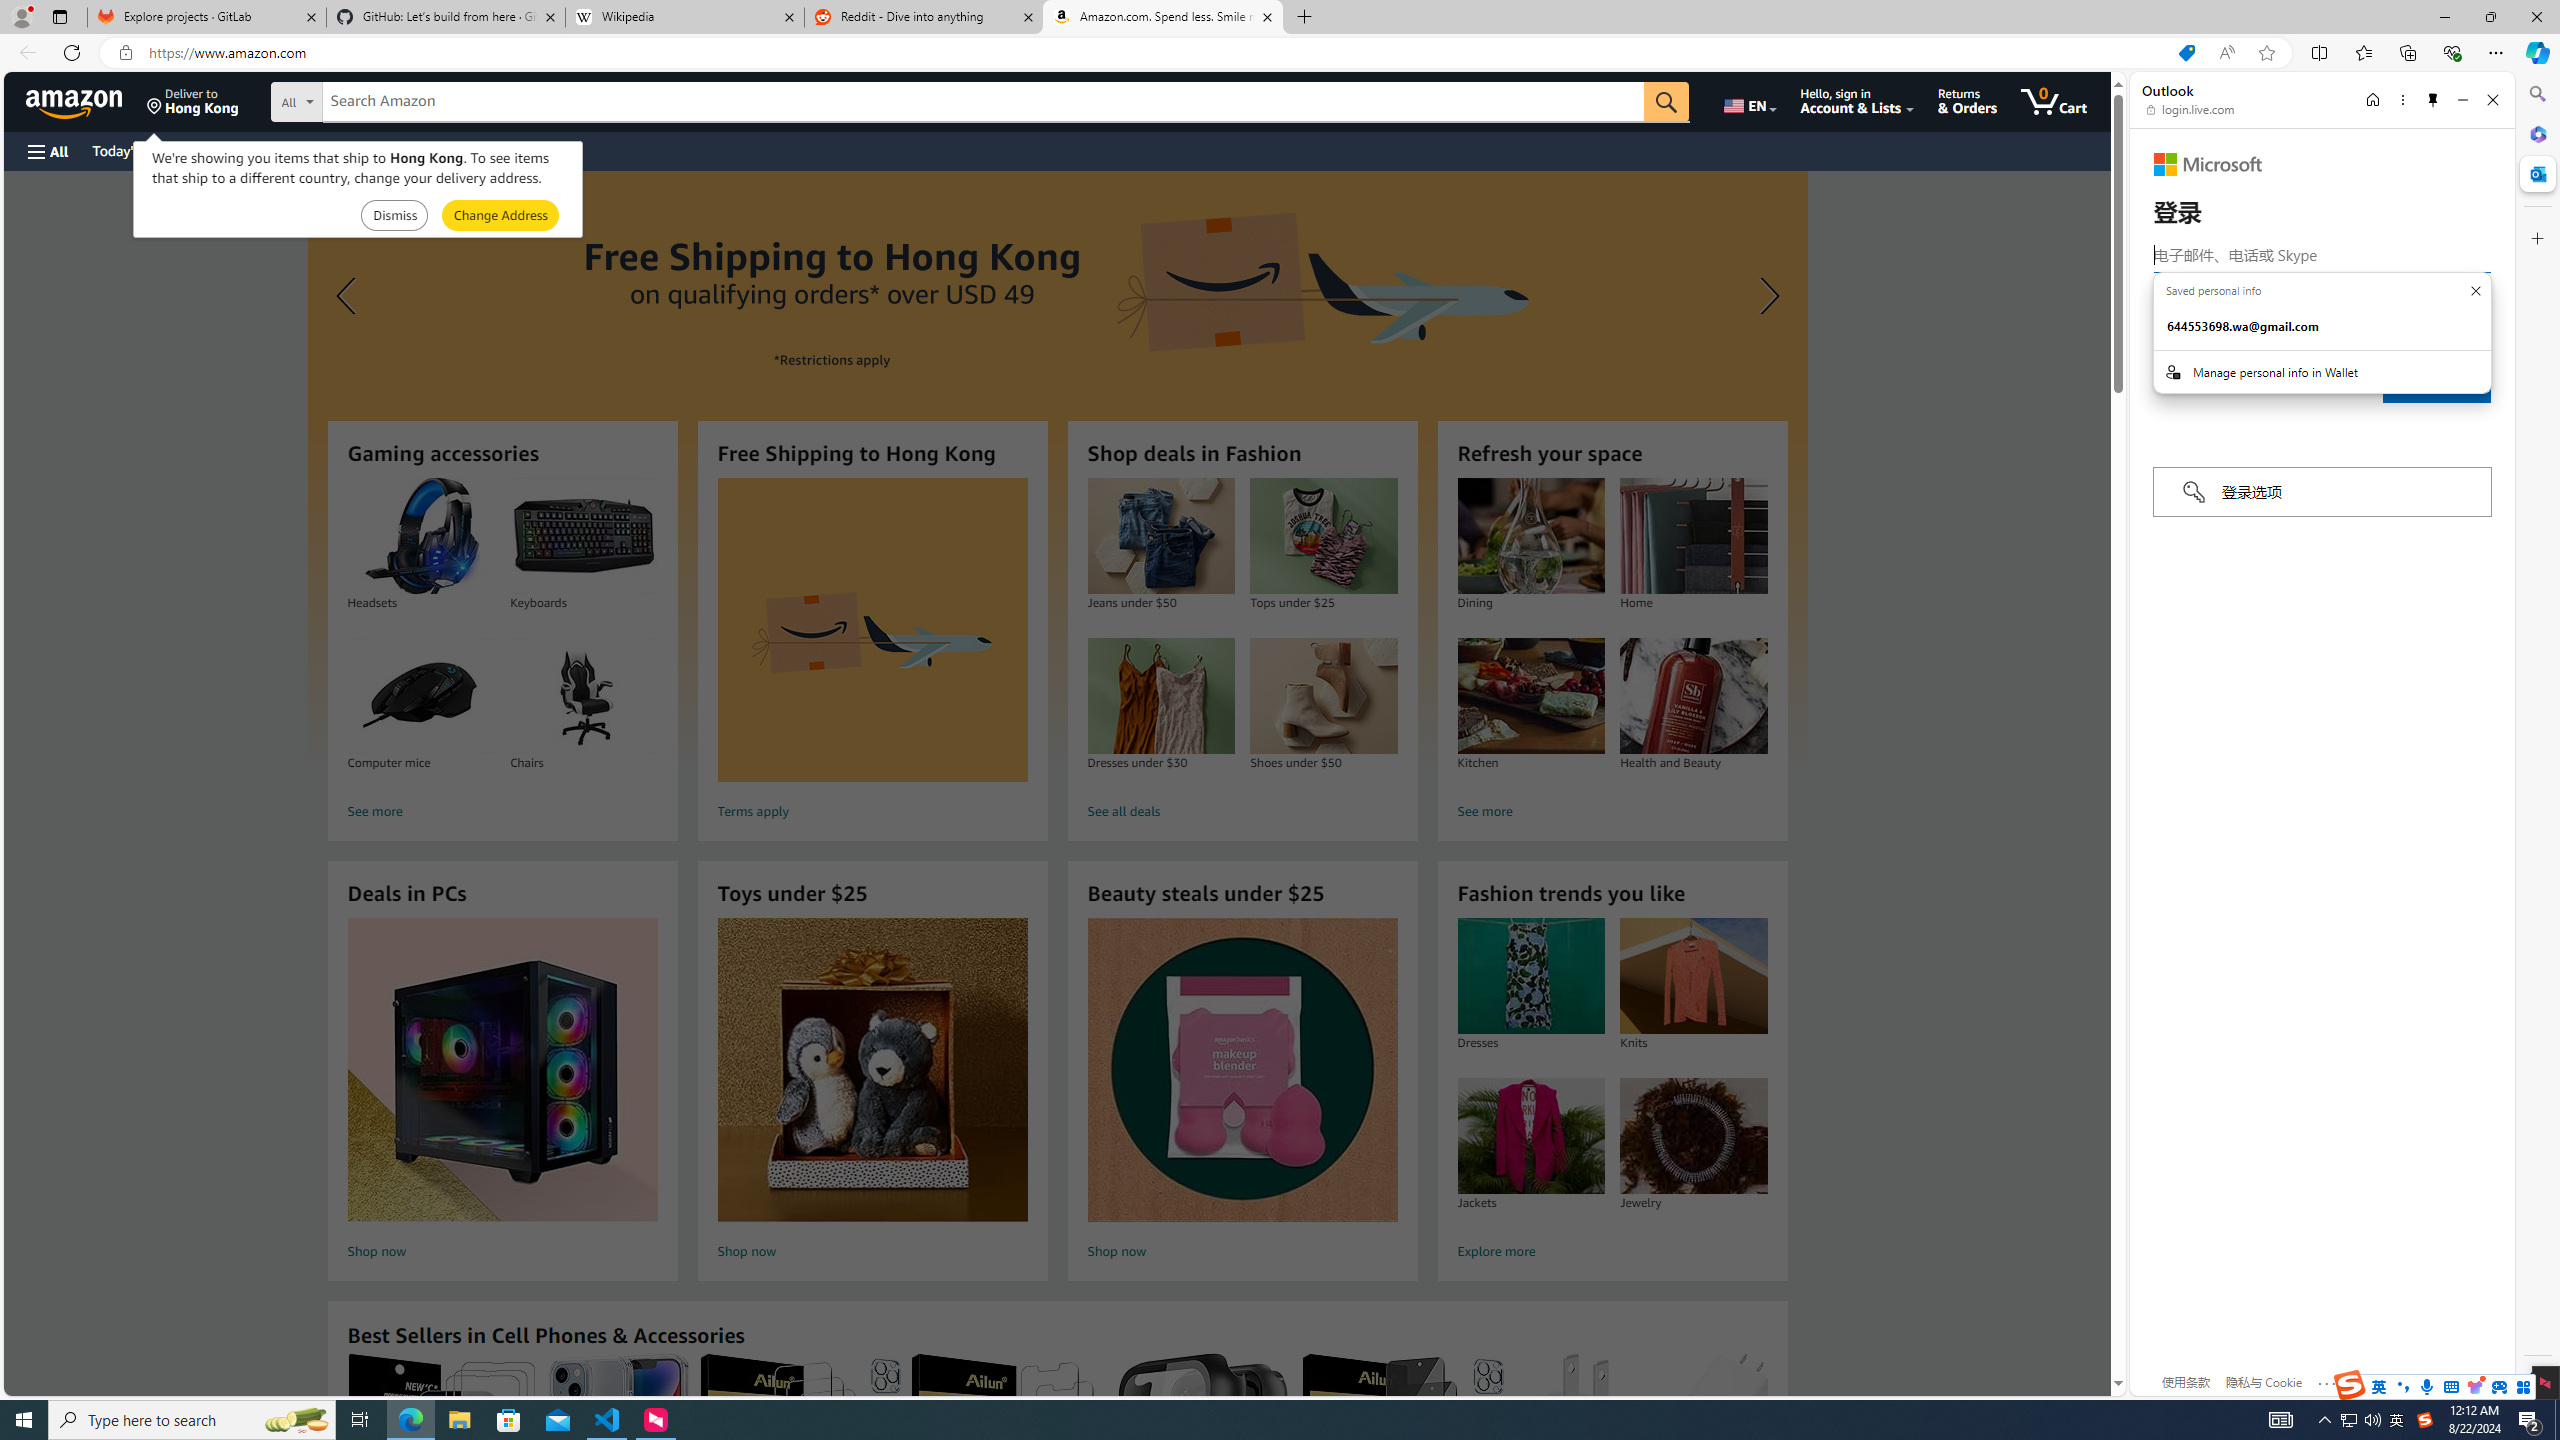 The height and width of the screenshot is (1440, 2560). What do you see at coordinates (1324, 696) in the screenshot?
I see `Shoes under $50` at bounding box center [1324, 696].